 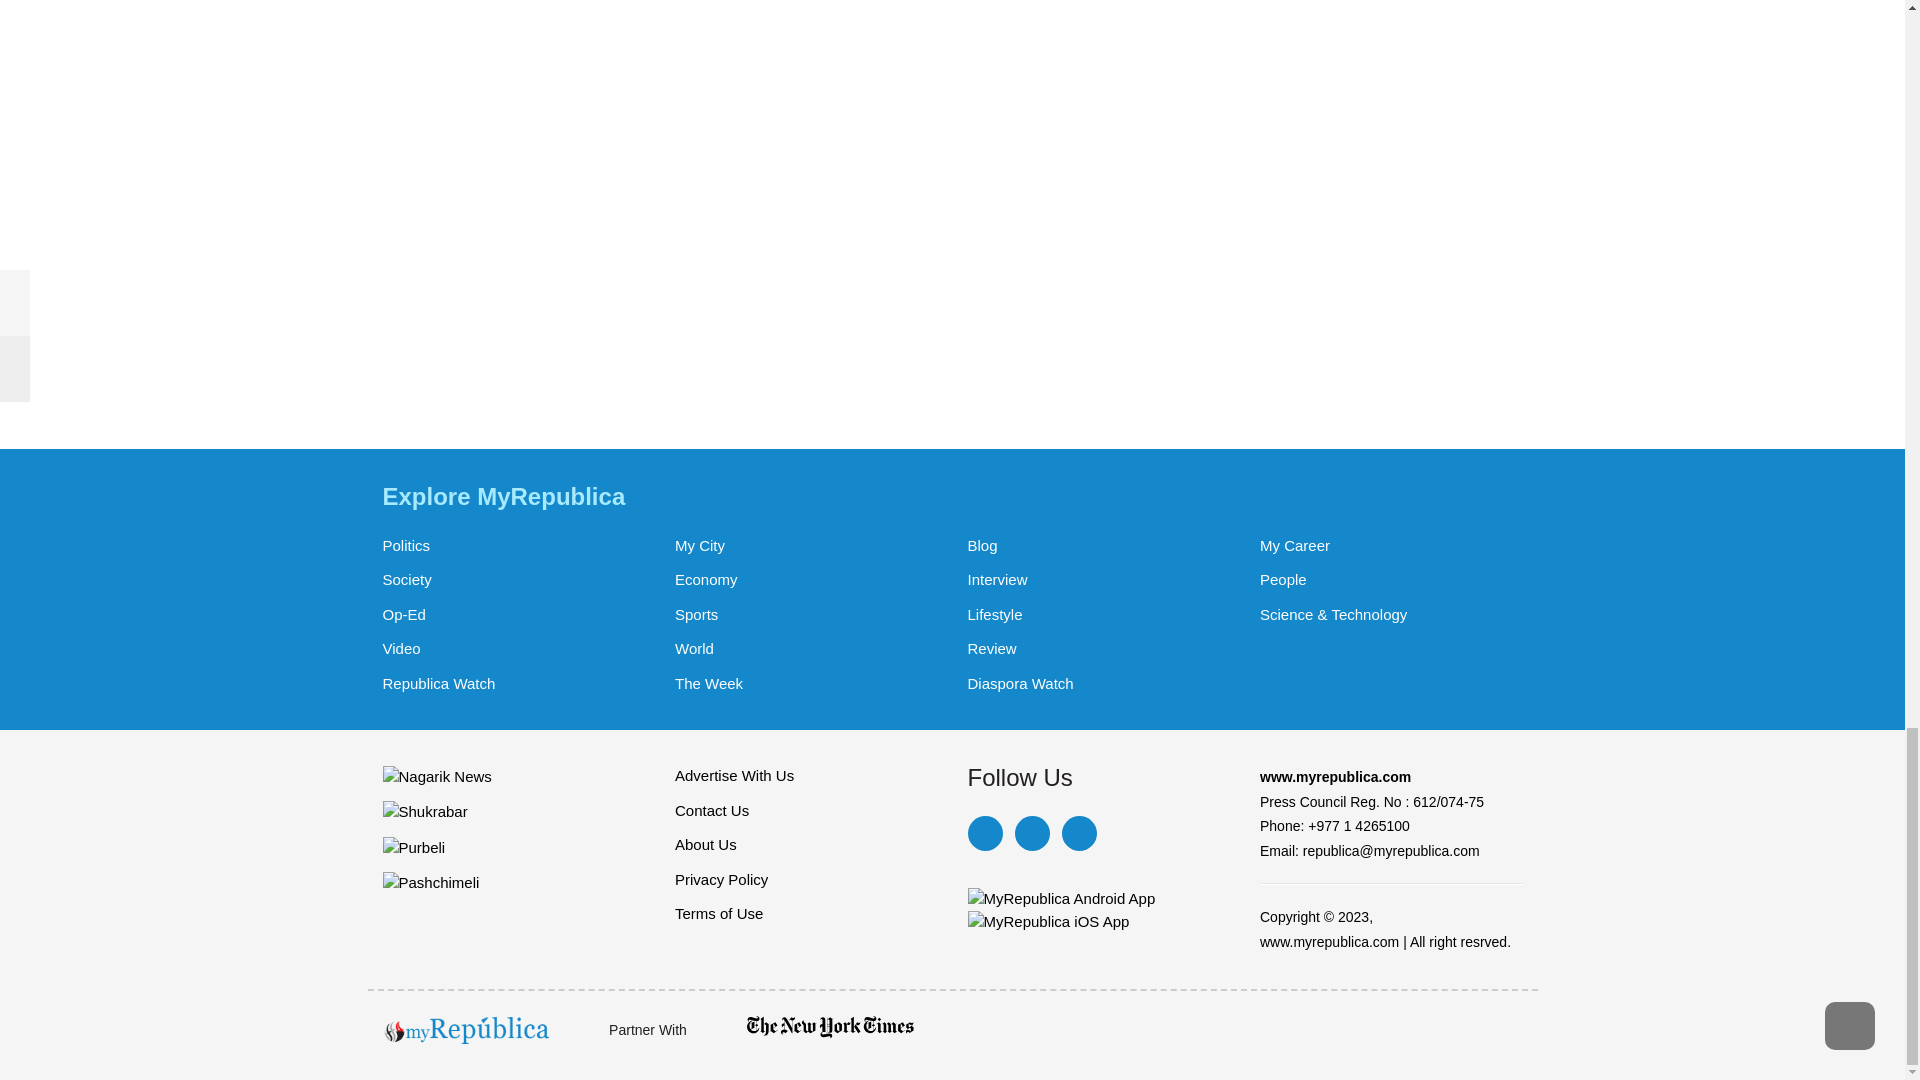 I want to click on Facebook, so click(x=984, y=834).